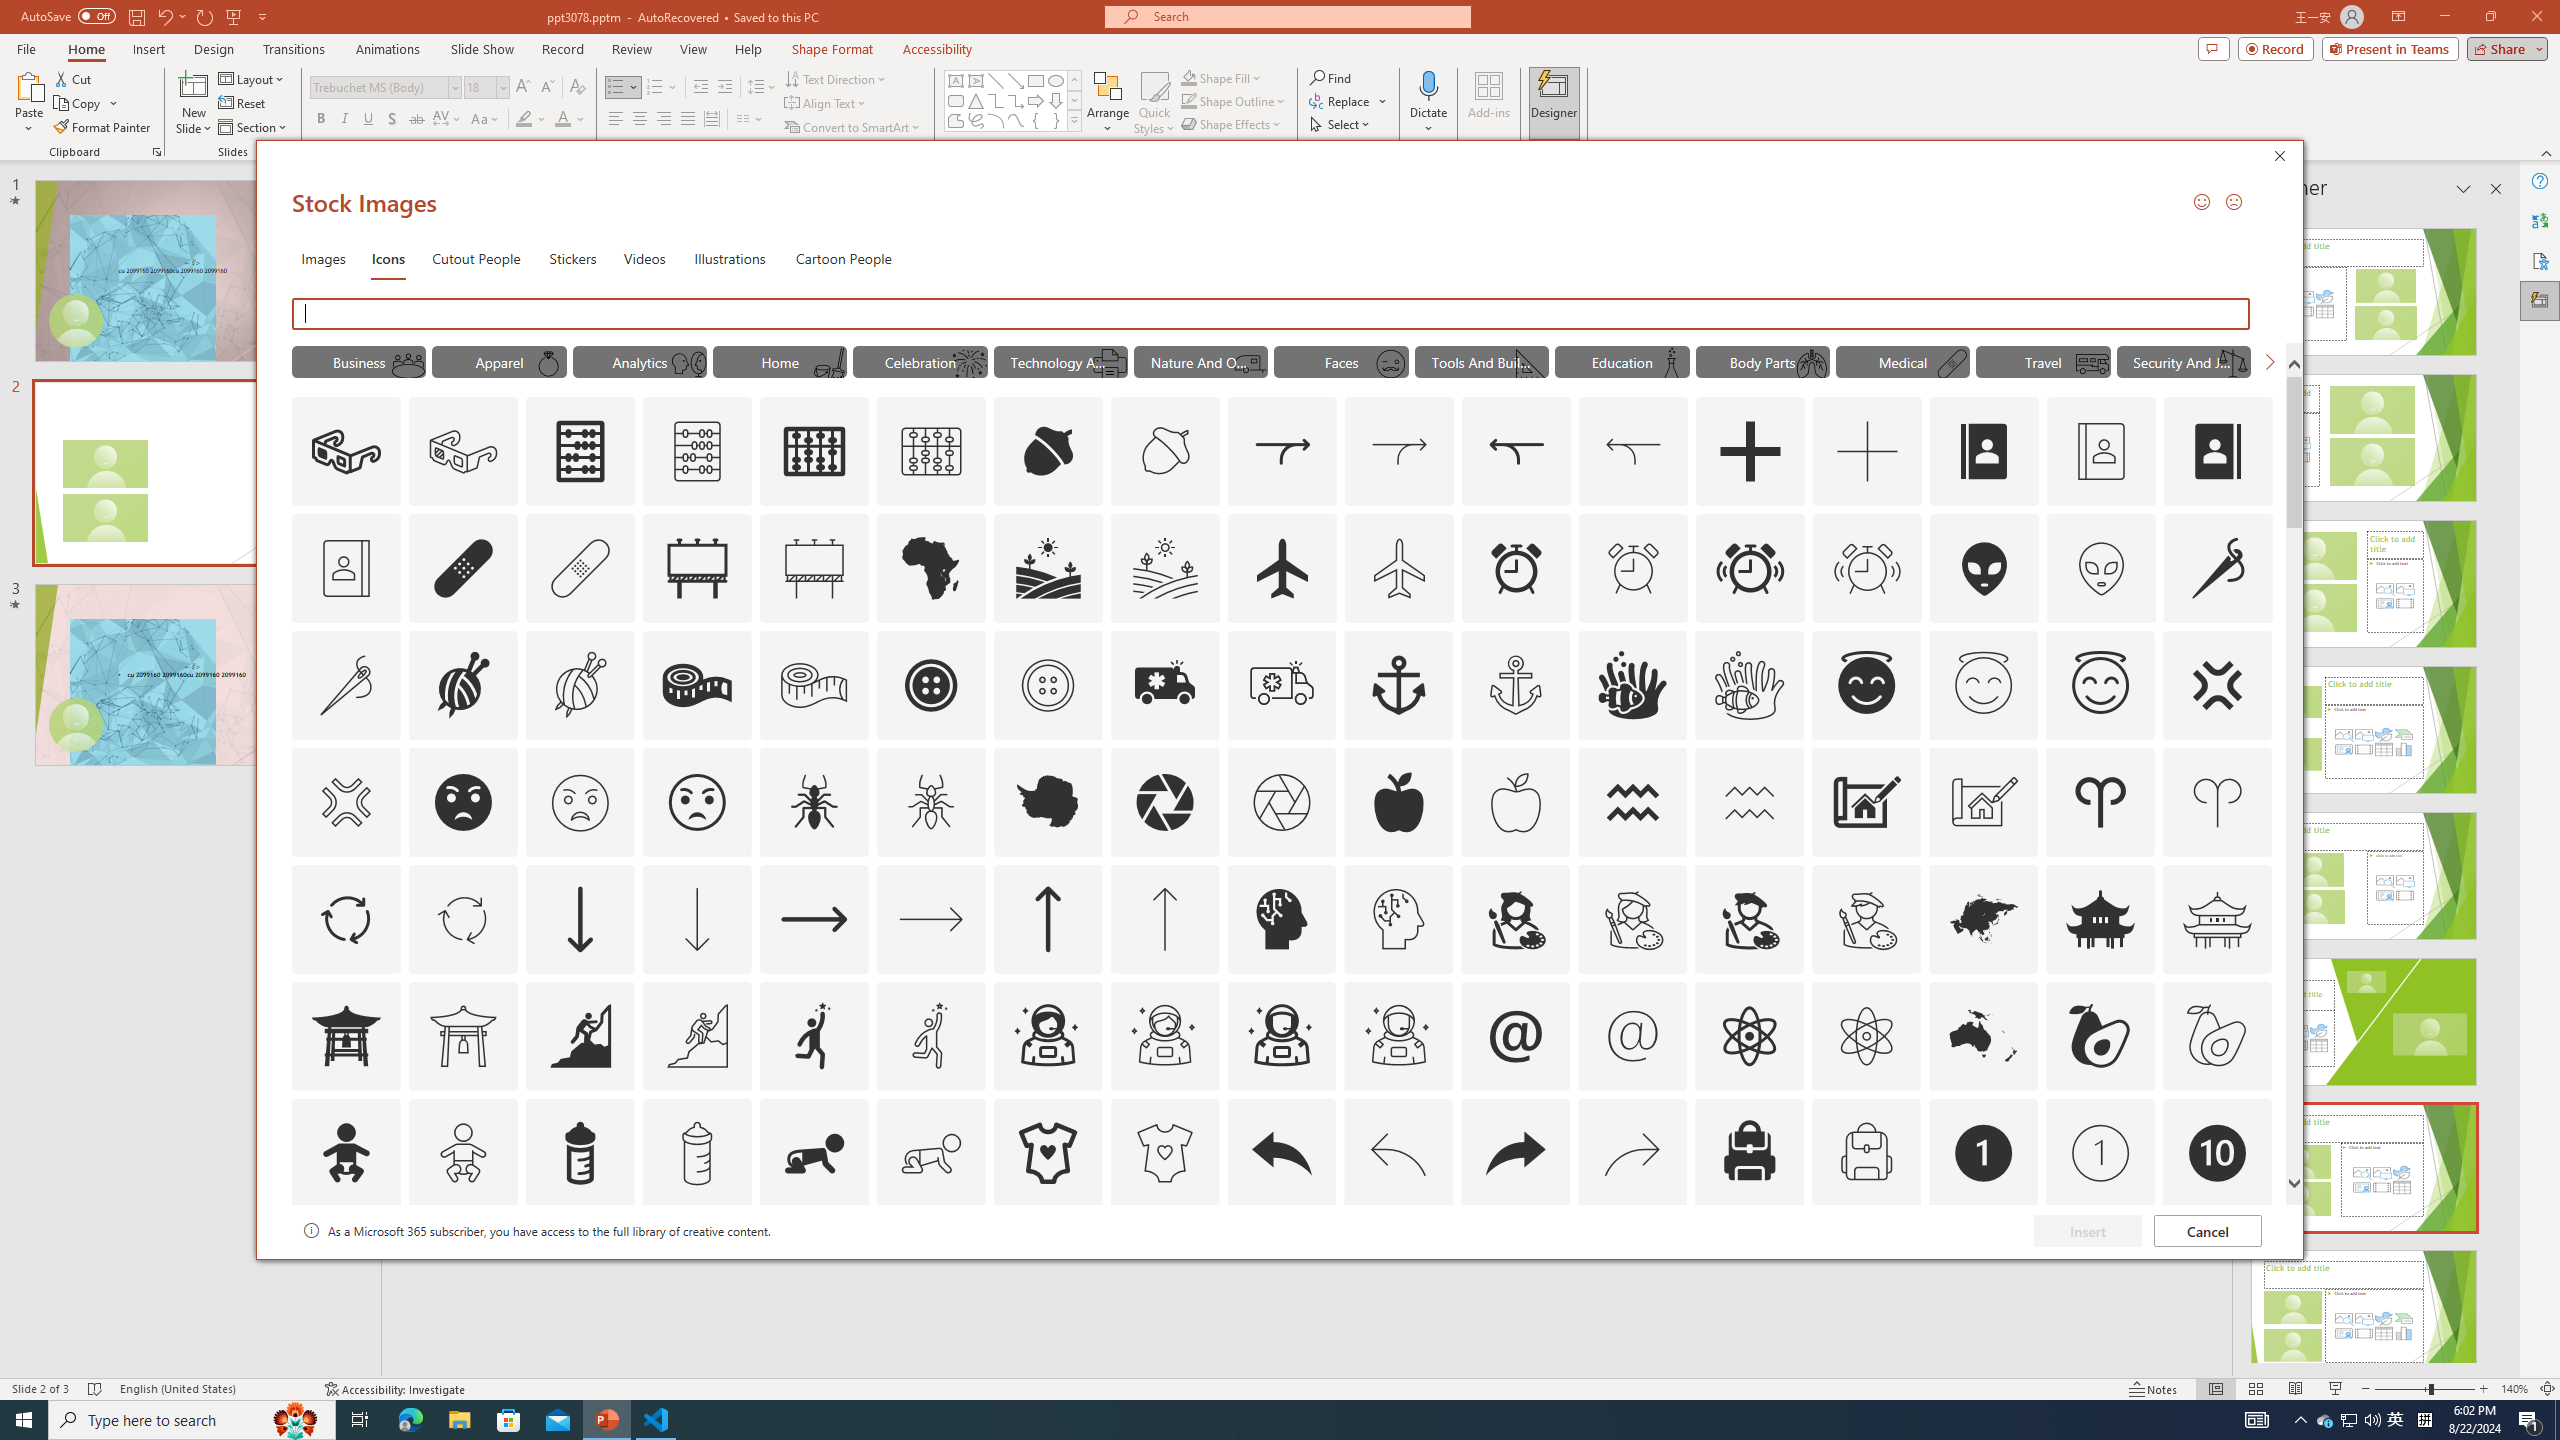 The height and width of the screenshot is (1440, 2560). I want to click on Align Text, so click(826, 104).